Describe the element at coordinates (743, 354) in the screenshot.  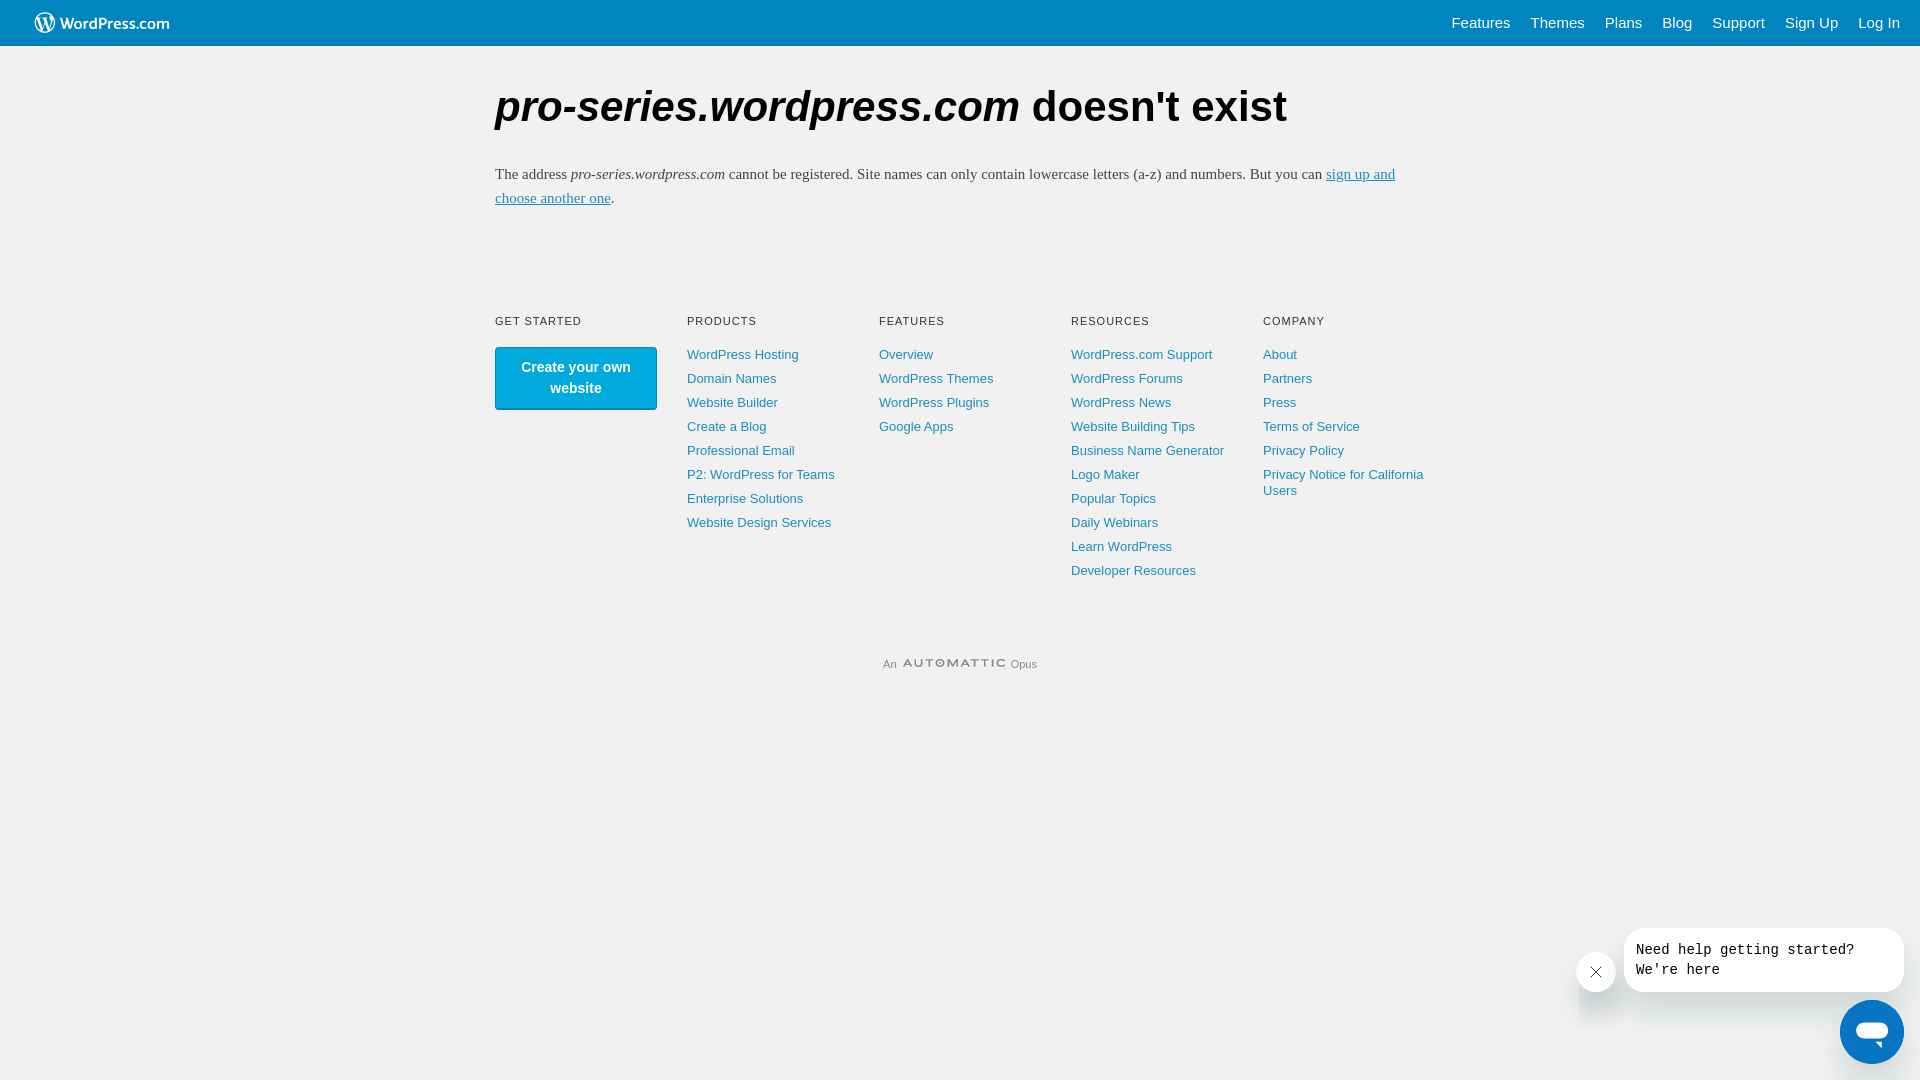
I see `WordPress Hosting` at that location.